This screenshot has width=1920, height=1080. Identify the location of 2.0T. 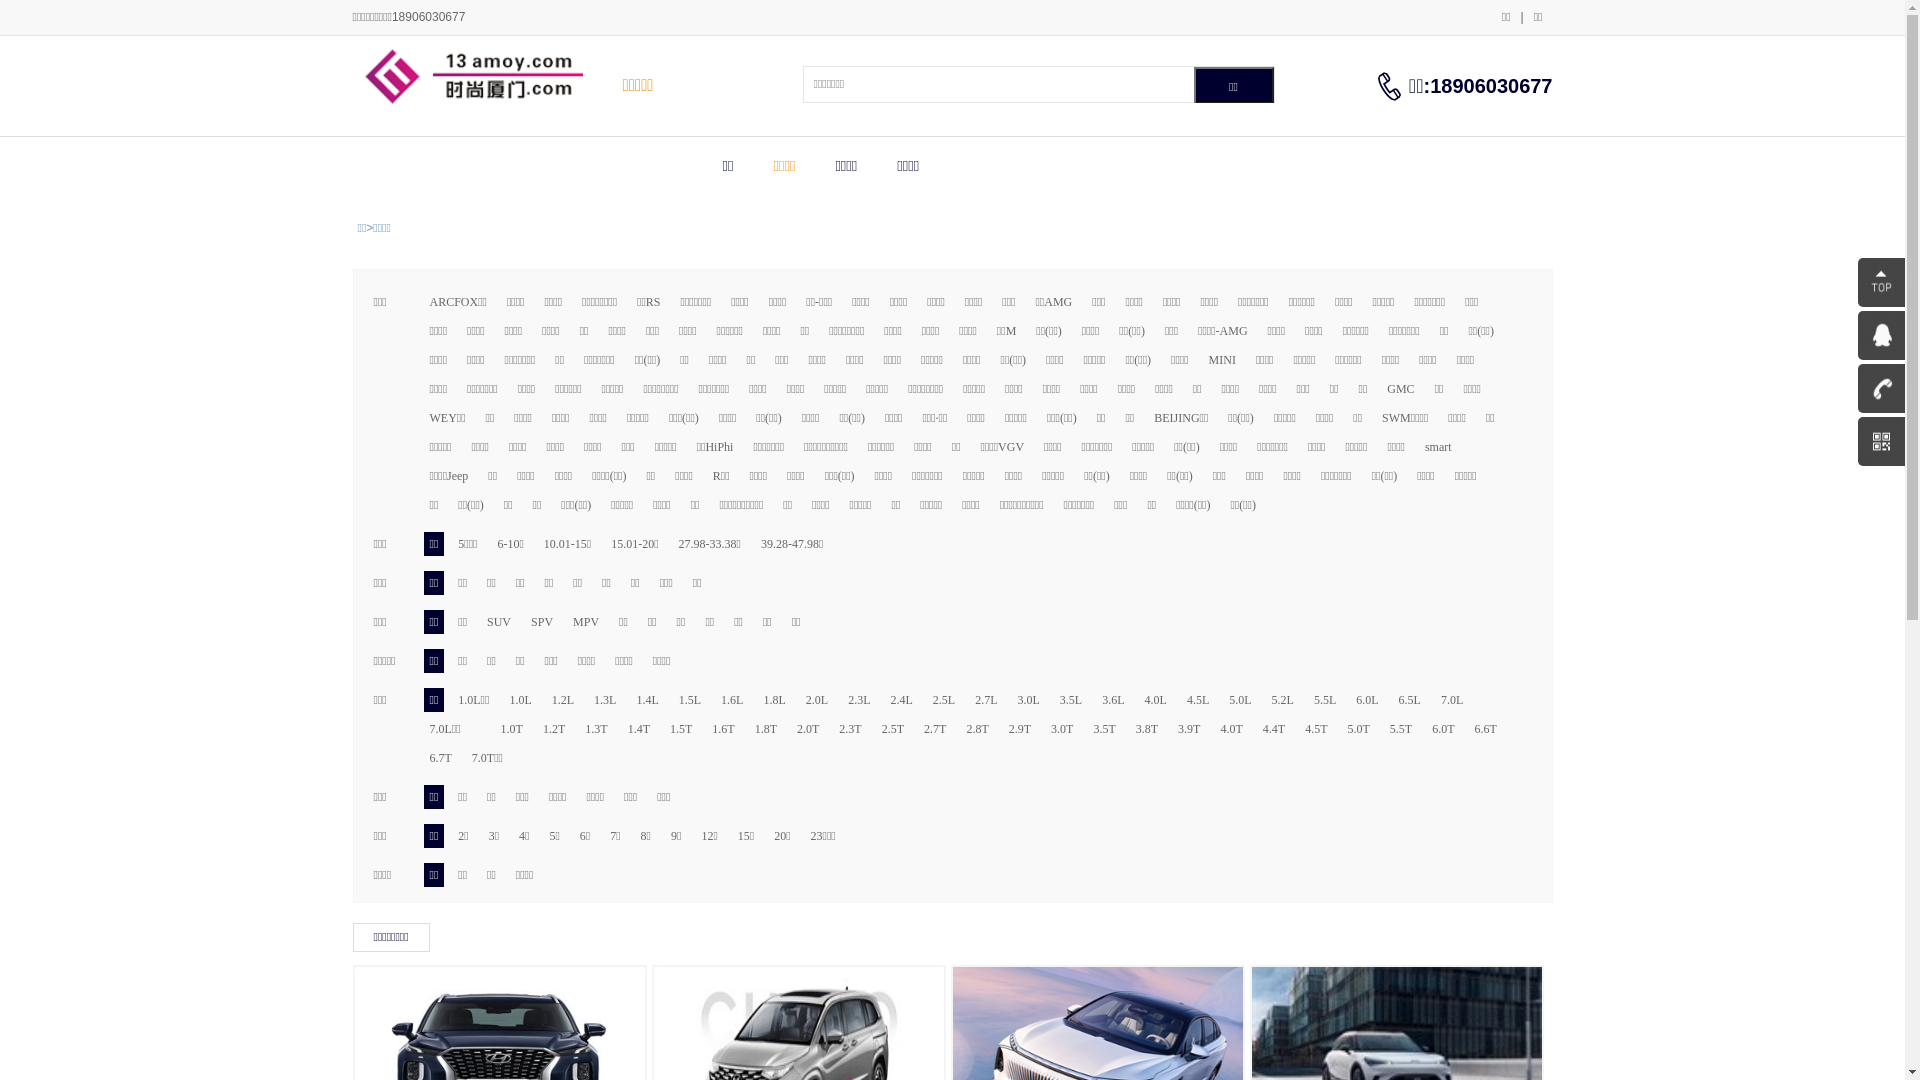
(808, 729).